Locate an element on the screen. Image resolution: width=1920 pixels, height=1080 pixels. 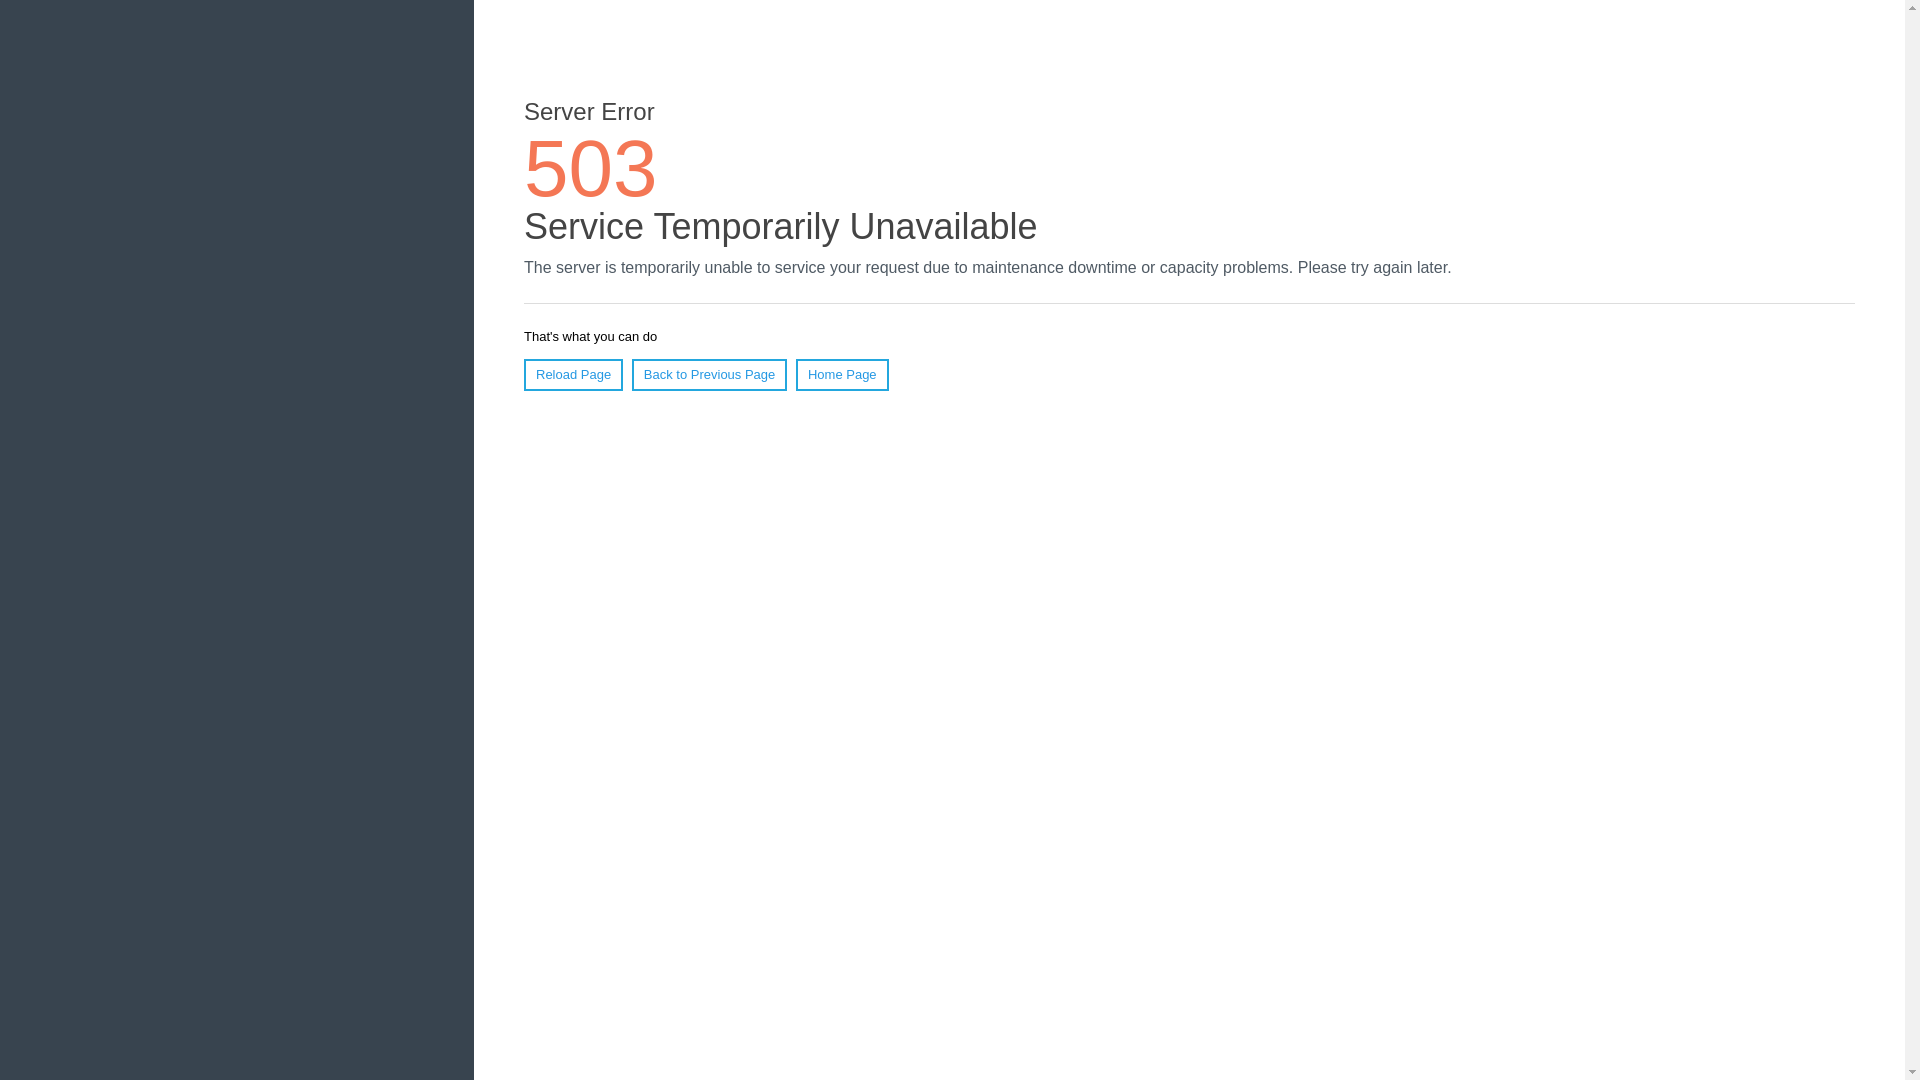
Back to Previous Page is located at coordinates (709, 374).